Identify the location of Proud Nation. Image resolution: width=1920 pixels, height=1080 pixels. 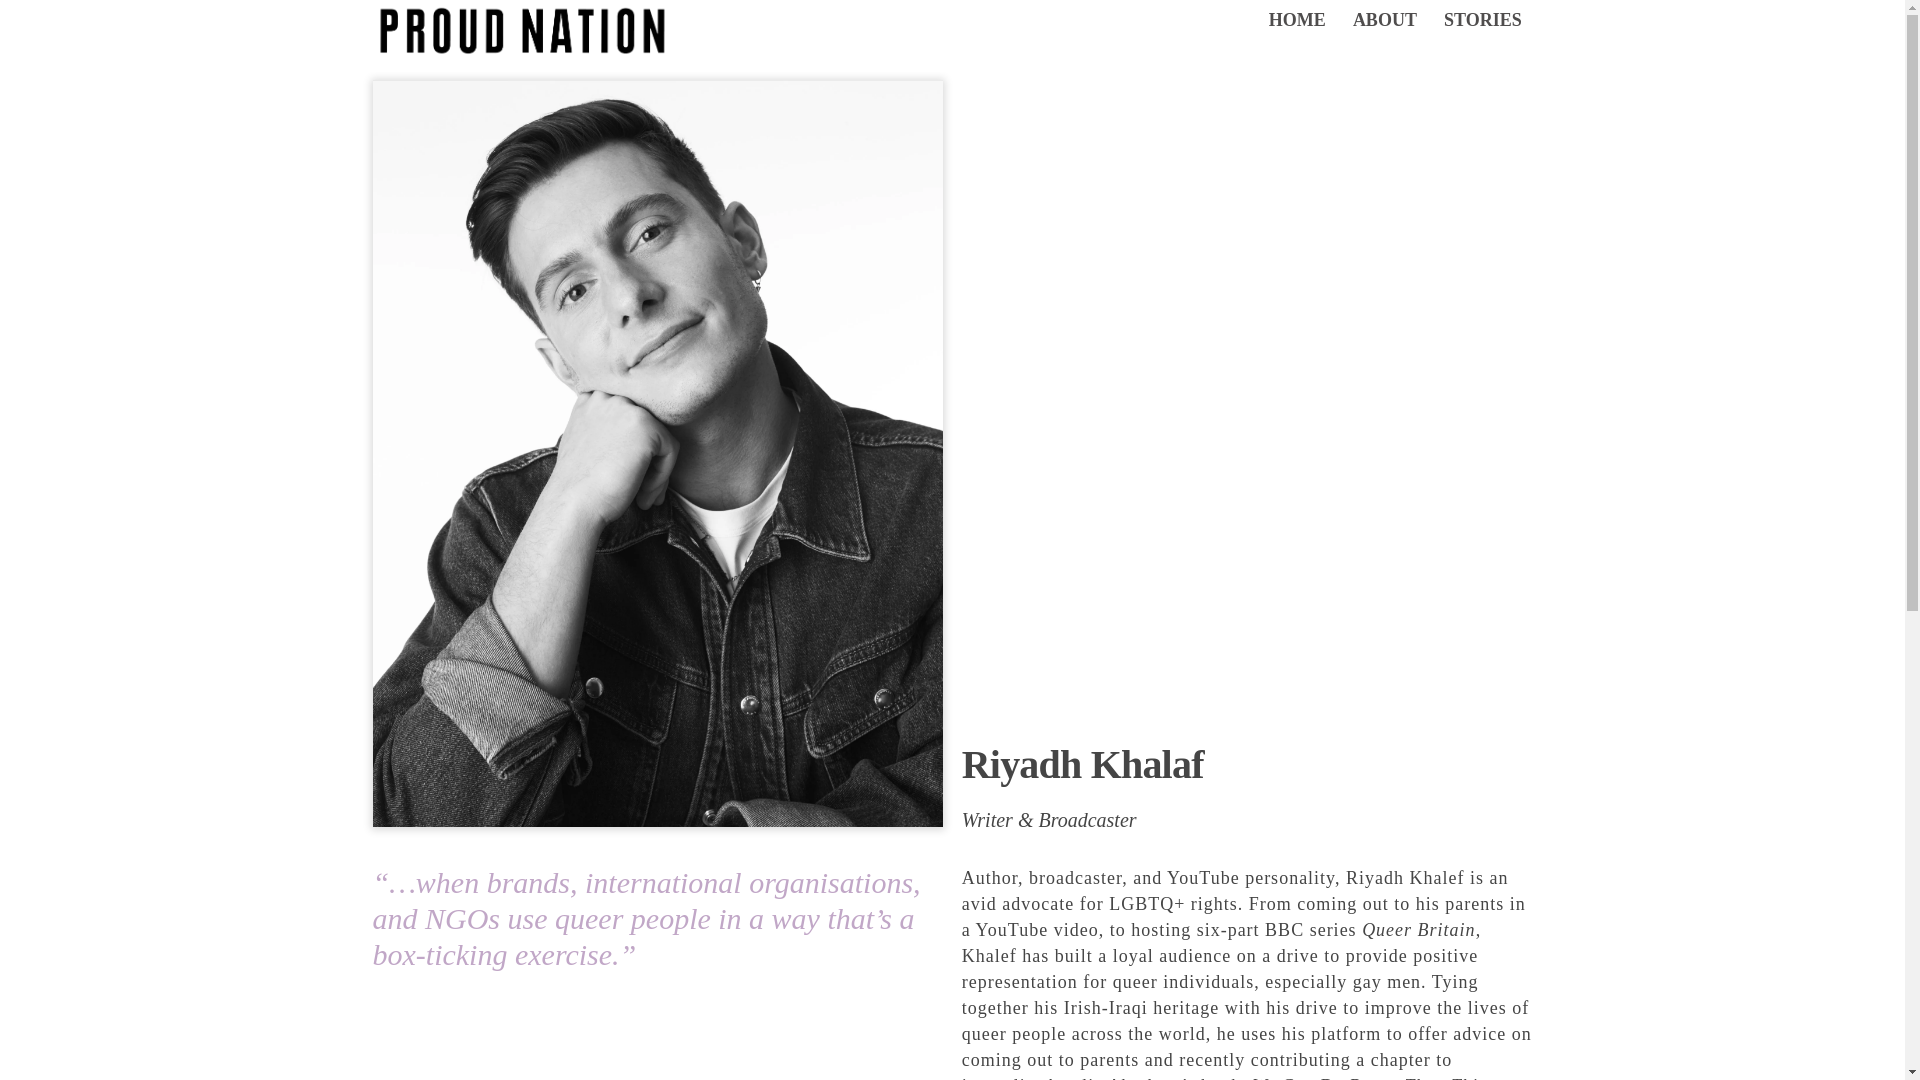
(522, 48).